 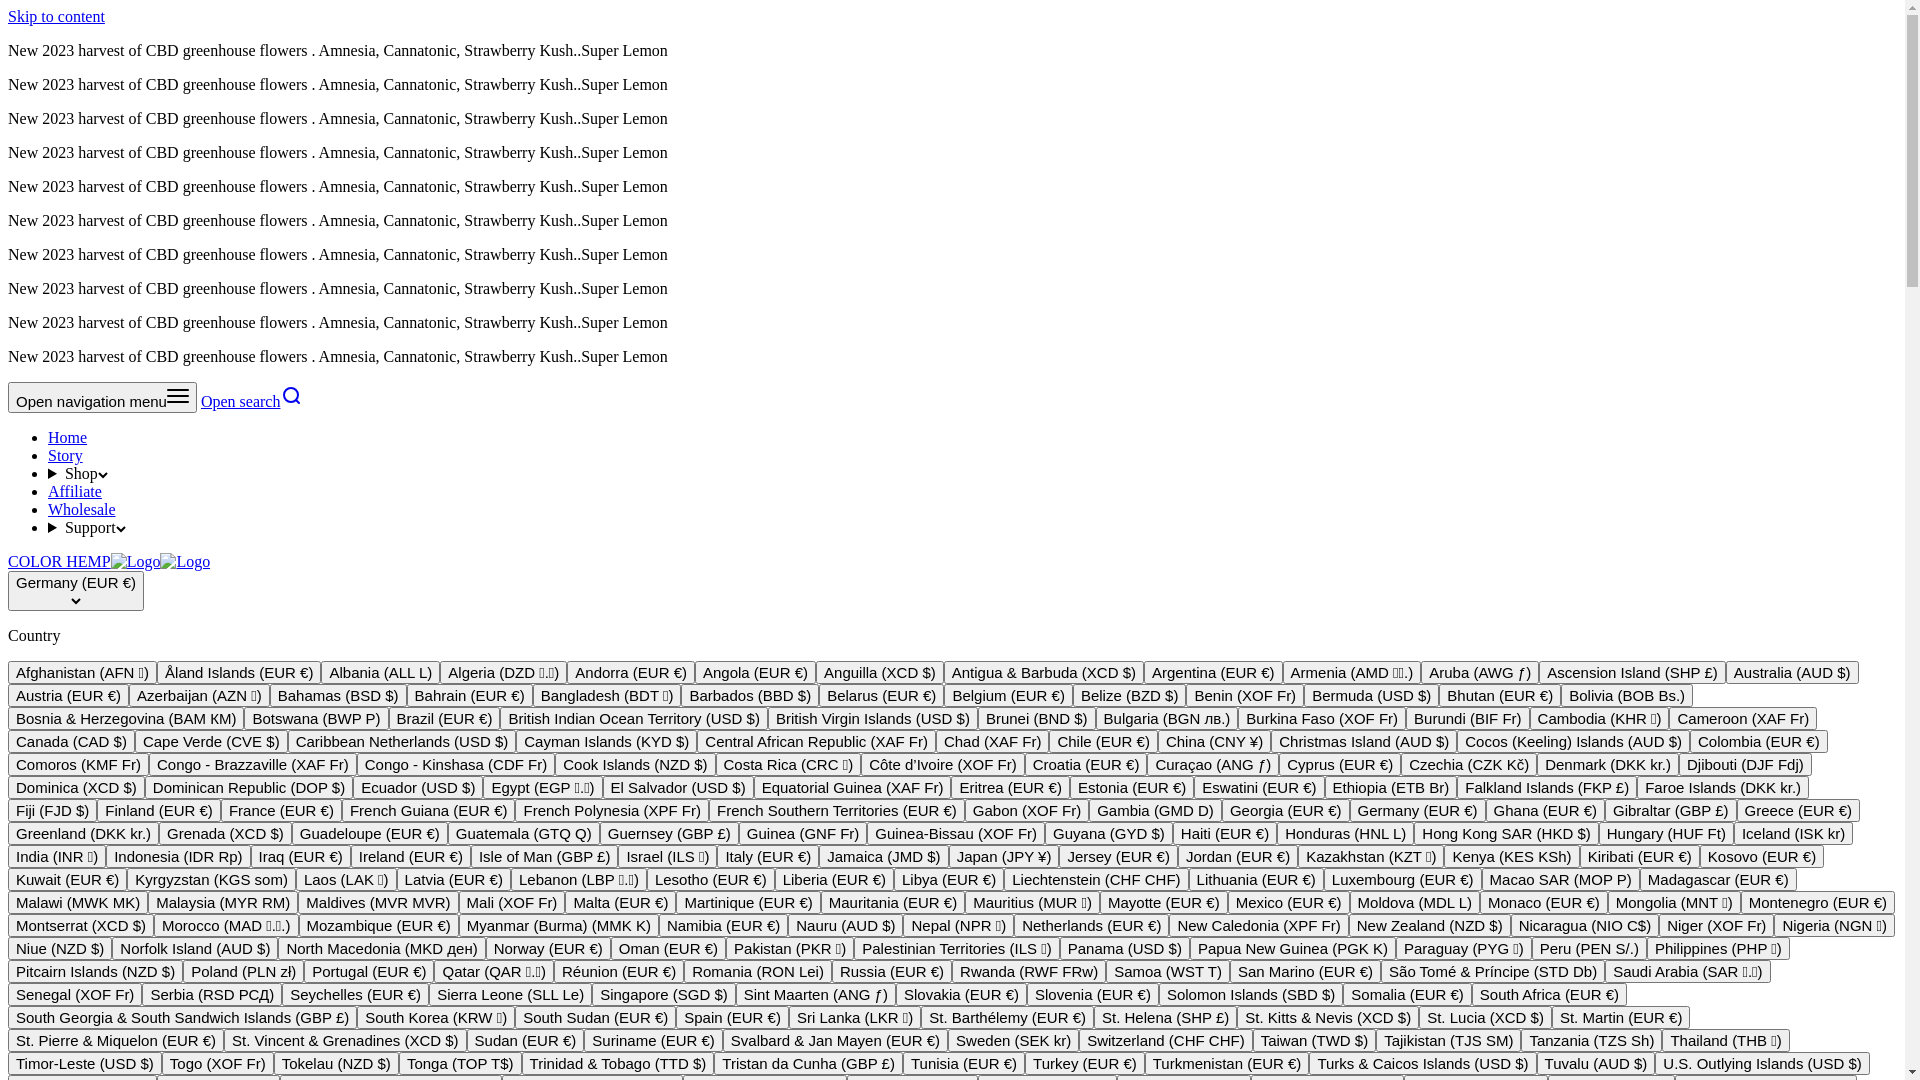 I want to click on French Polynesia (XPF Fr), so click(x=612, y=810).